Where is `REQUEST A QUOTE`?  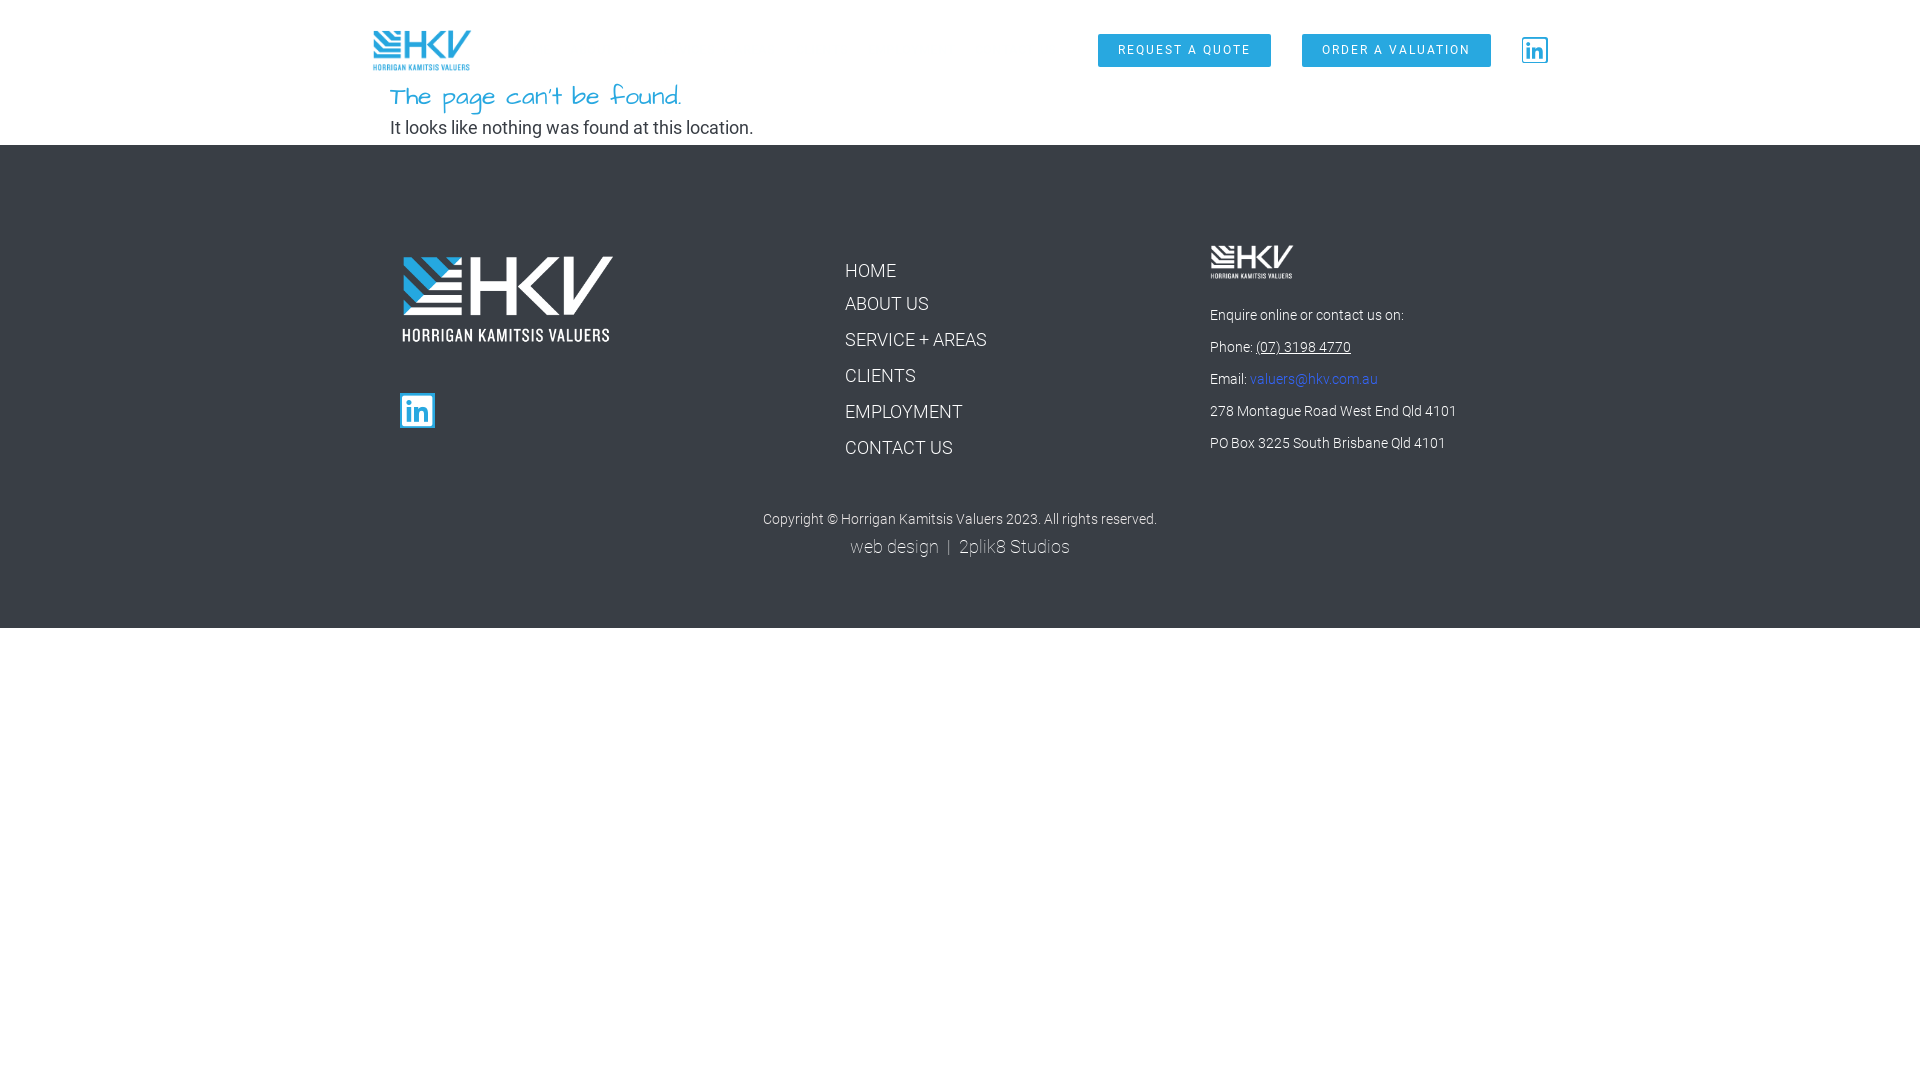
REQUEST A QUOTE is located at coordinates (1184, 50).